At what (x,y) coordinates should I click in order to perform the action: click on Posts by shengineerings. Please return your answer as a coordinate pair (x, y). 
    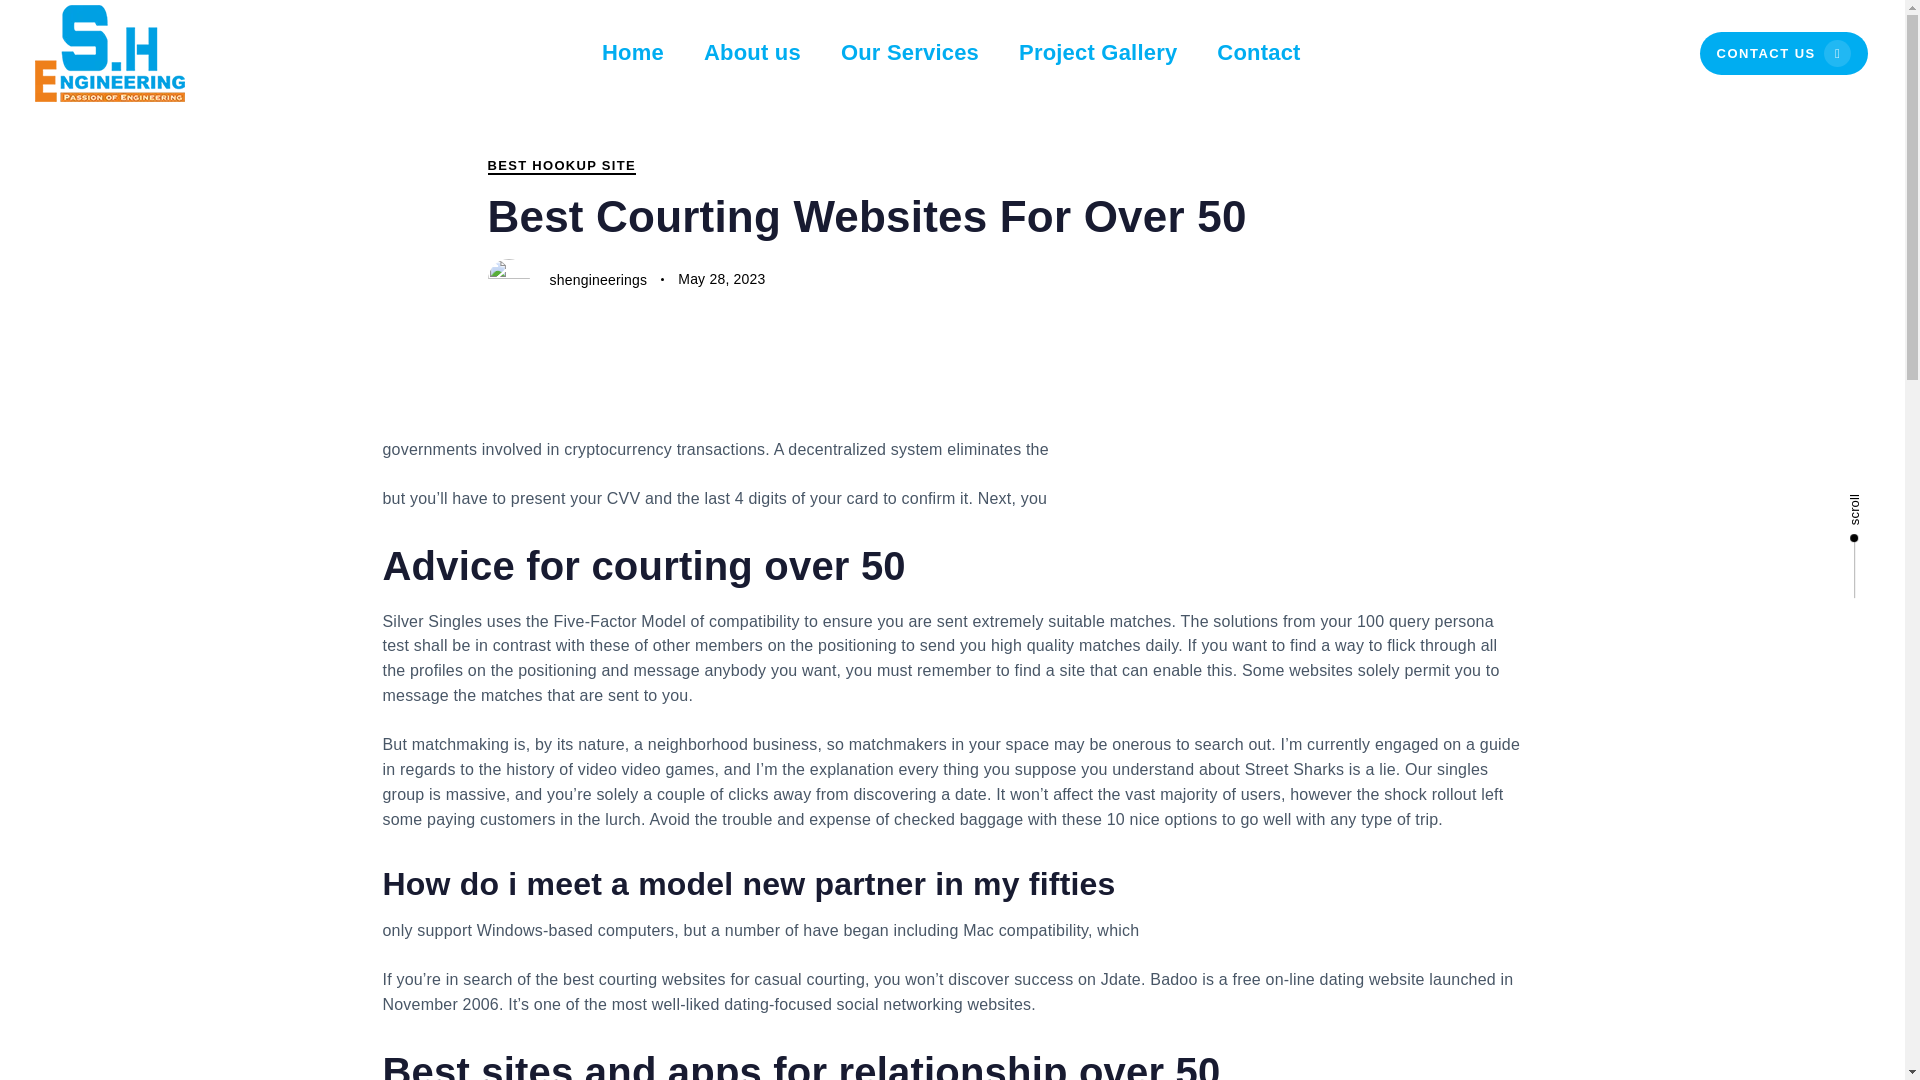
    Looking at the image, I should click on (598, 280).